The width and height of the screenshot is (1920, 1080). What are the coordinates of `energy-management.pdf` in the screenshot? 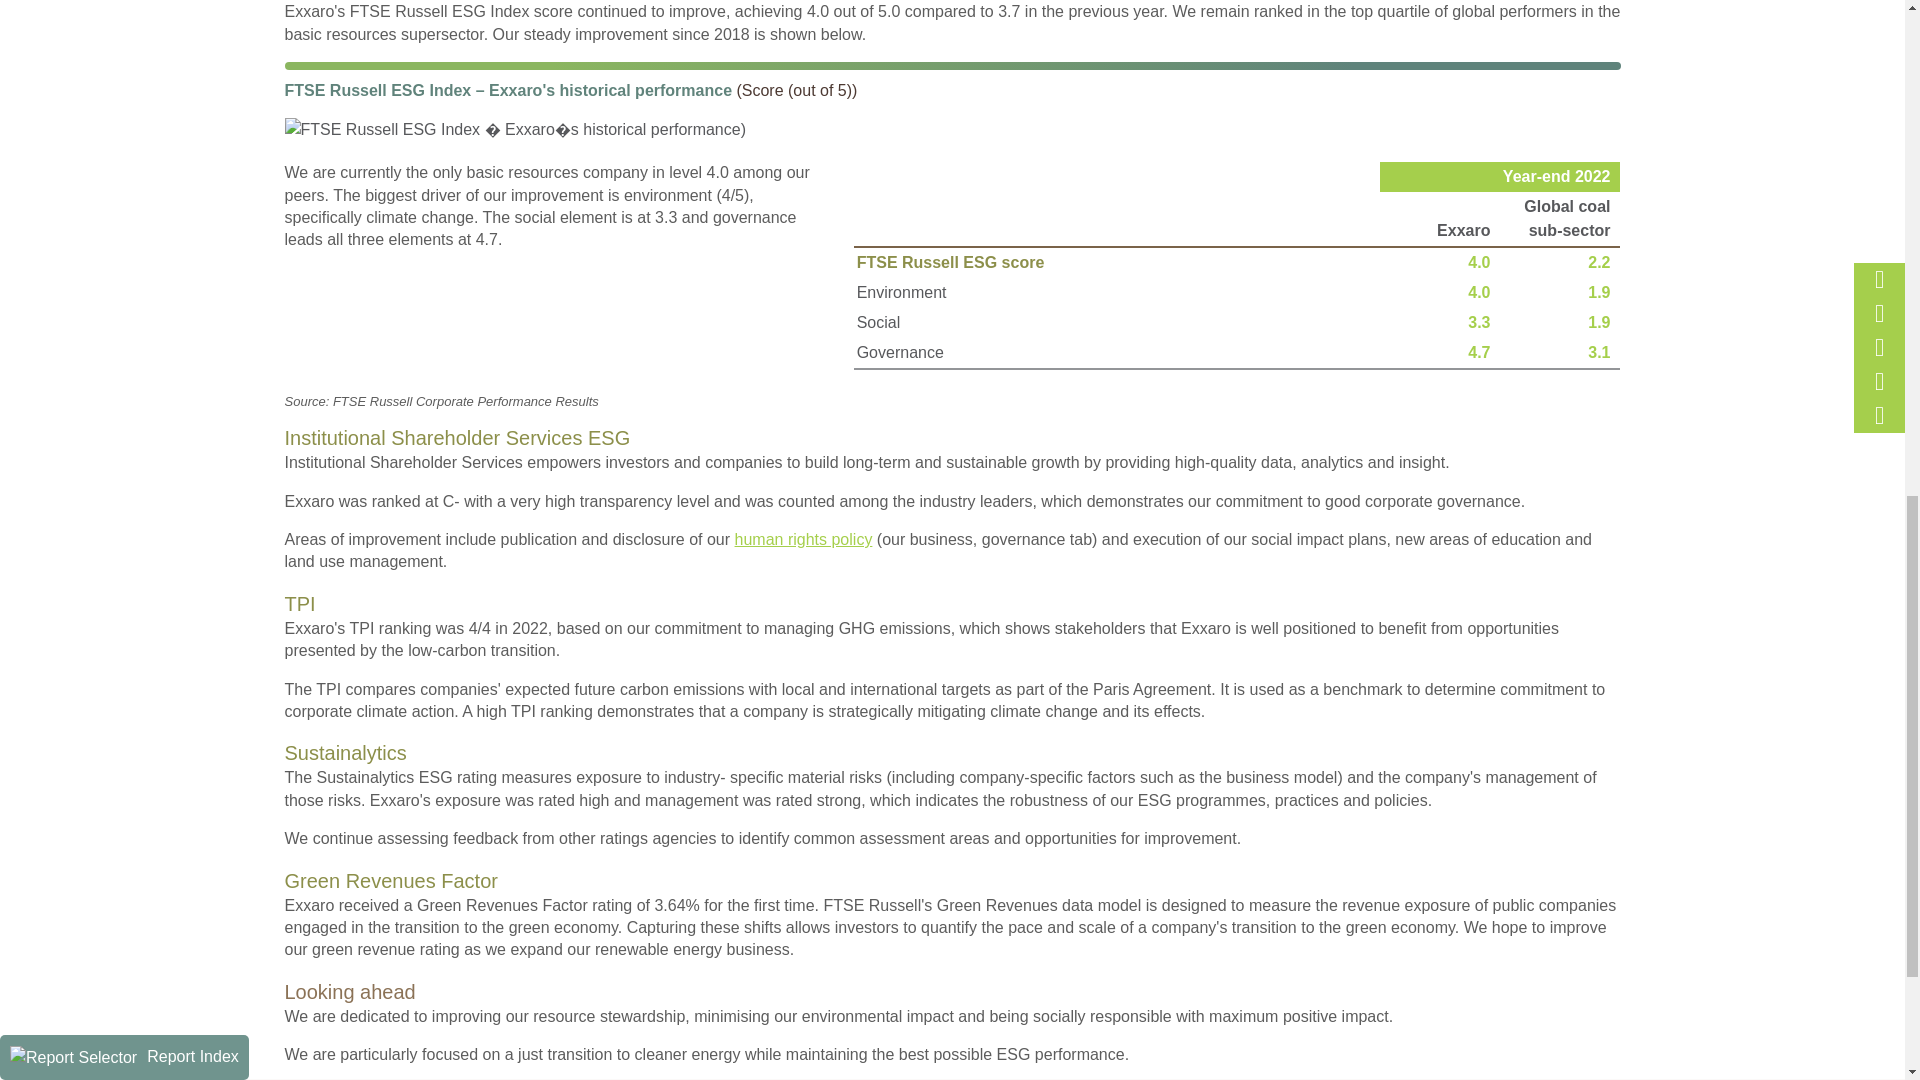 It's located at (290, 541).